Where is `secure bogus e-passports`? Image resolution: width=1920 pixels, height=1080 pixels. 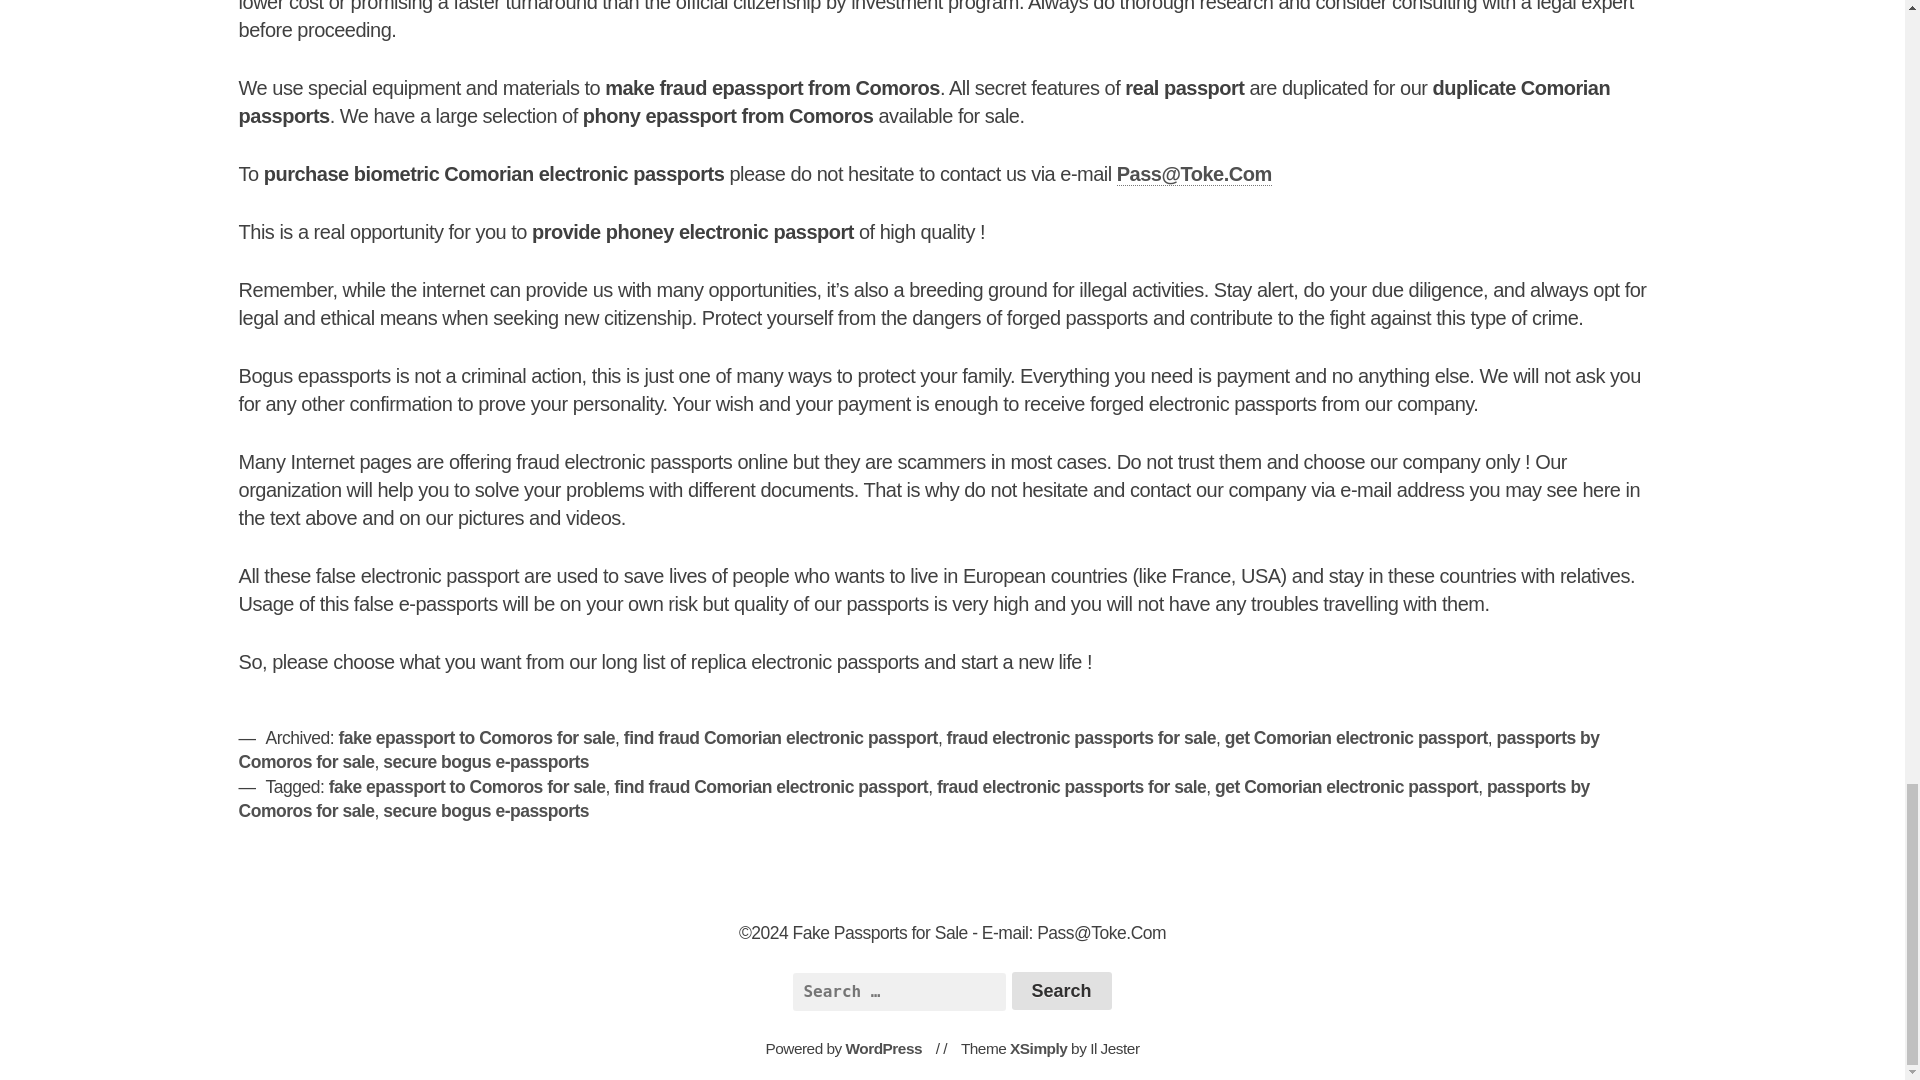 secure bogus e-passports is located at coordinates (486, 762).